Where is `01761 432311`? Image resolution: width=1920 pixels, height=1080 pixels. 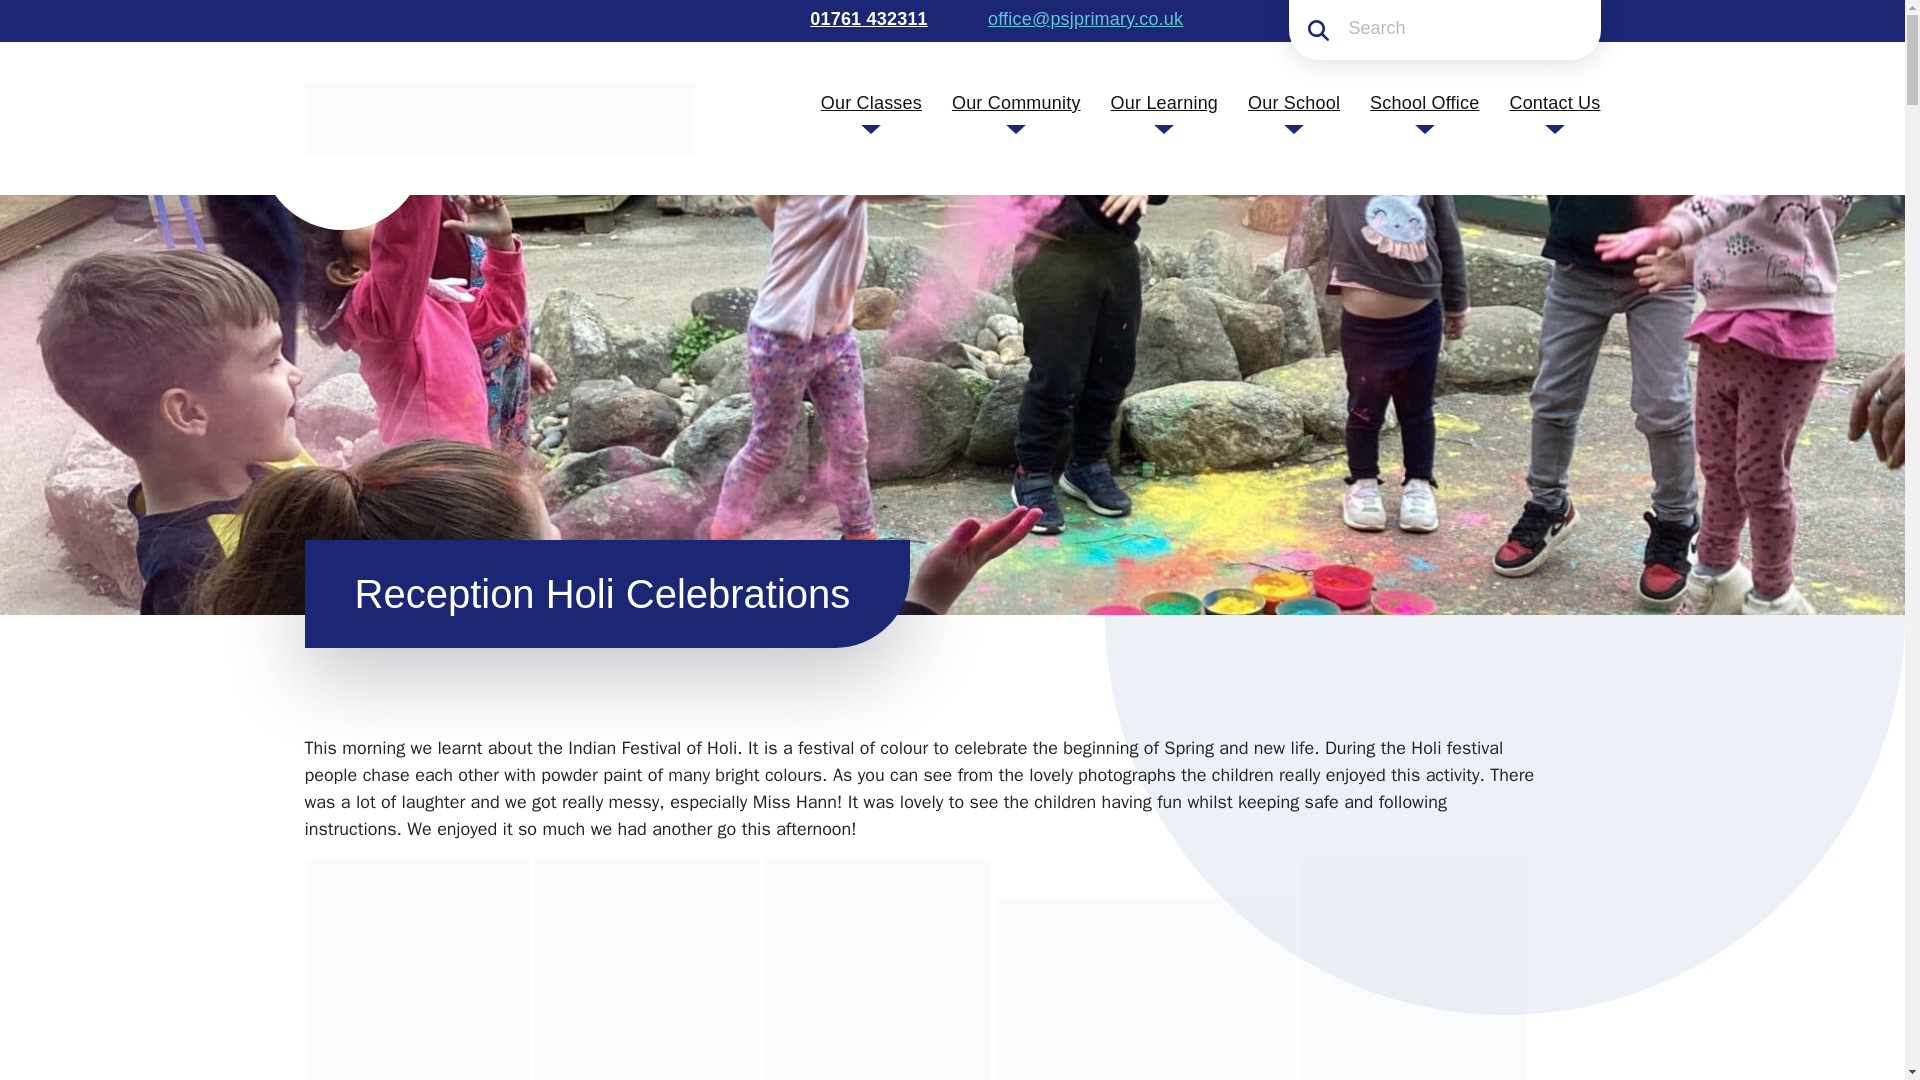
01761 432311 is located at coordinates (866, 18).